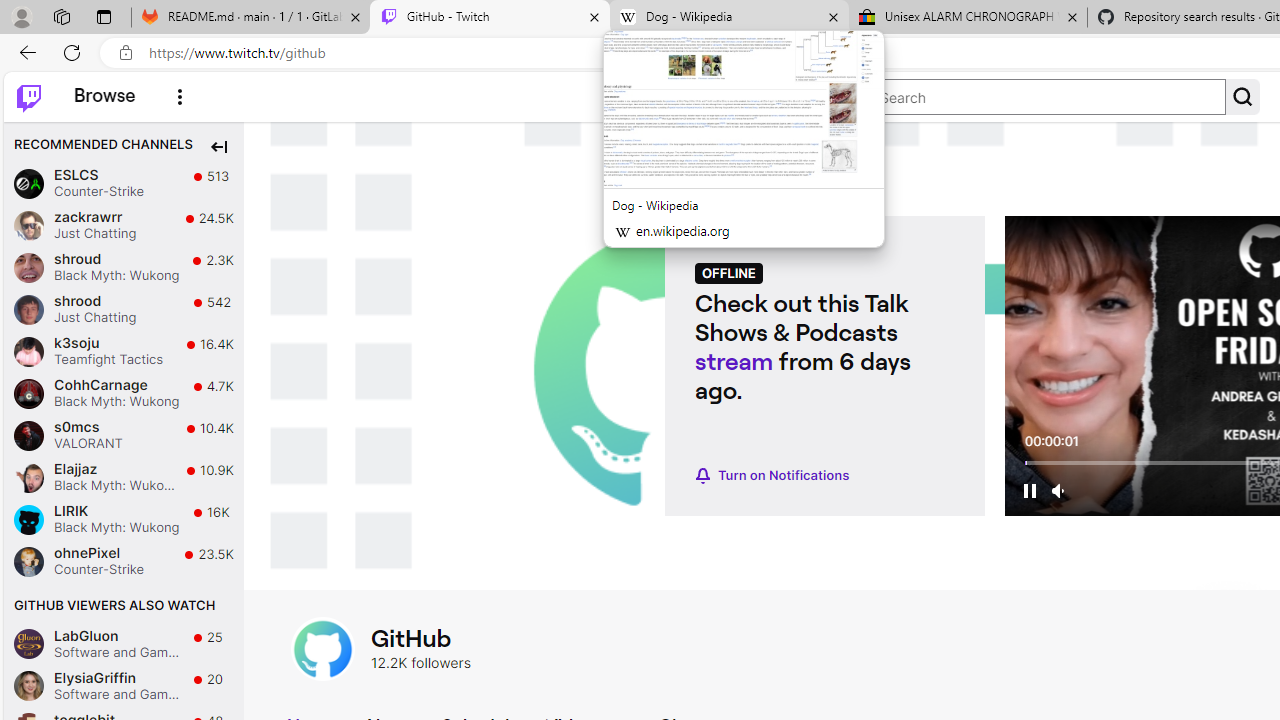 This screenshot has width=1280, height=720. Describe the element at coordinates (1048, 97) in the screenshot. I see `Search Input` at that location.